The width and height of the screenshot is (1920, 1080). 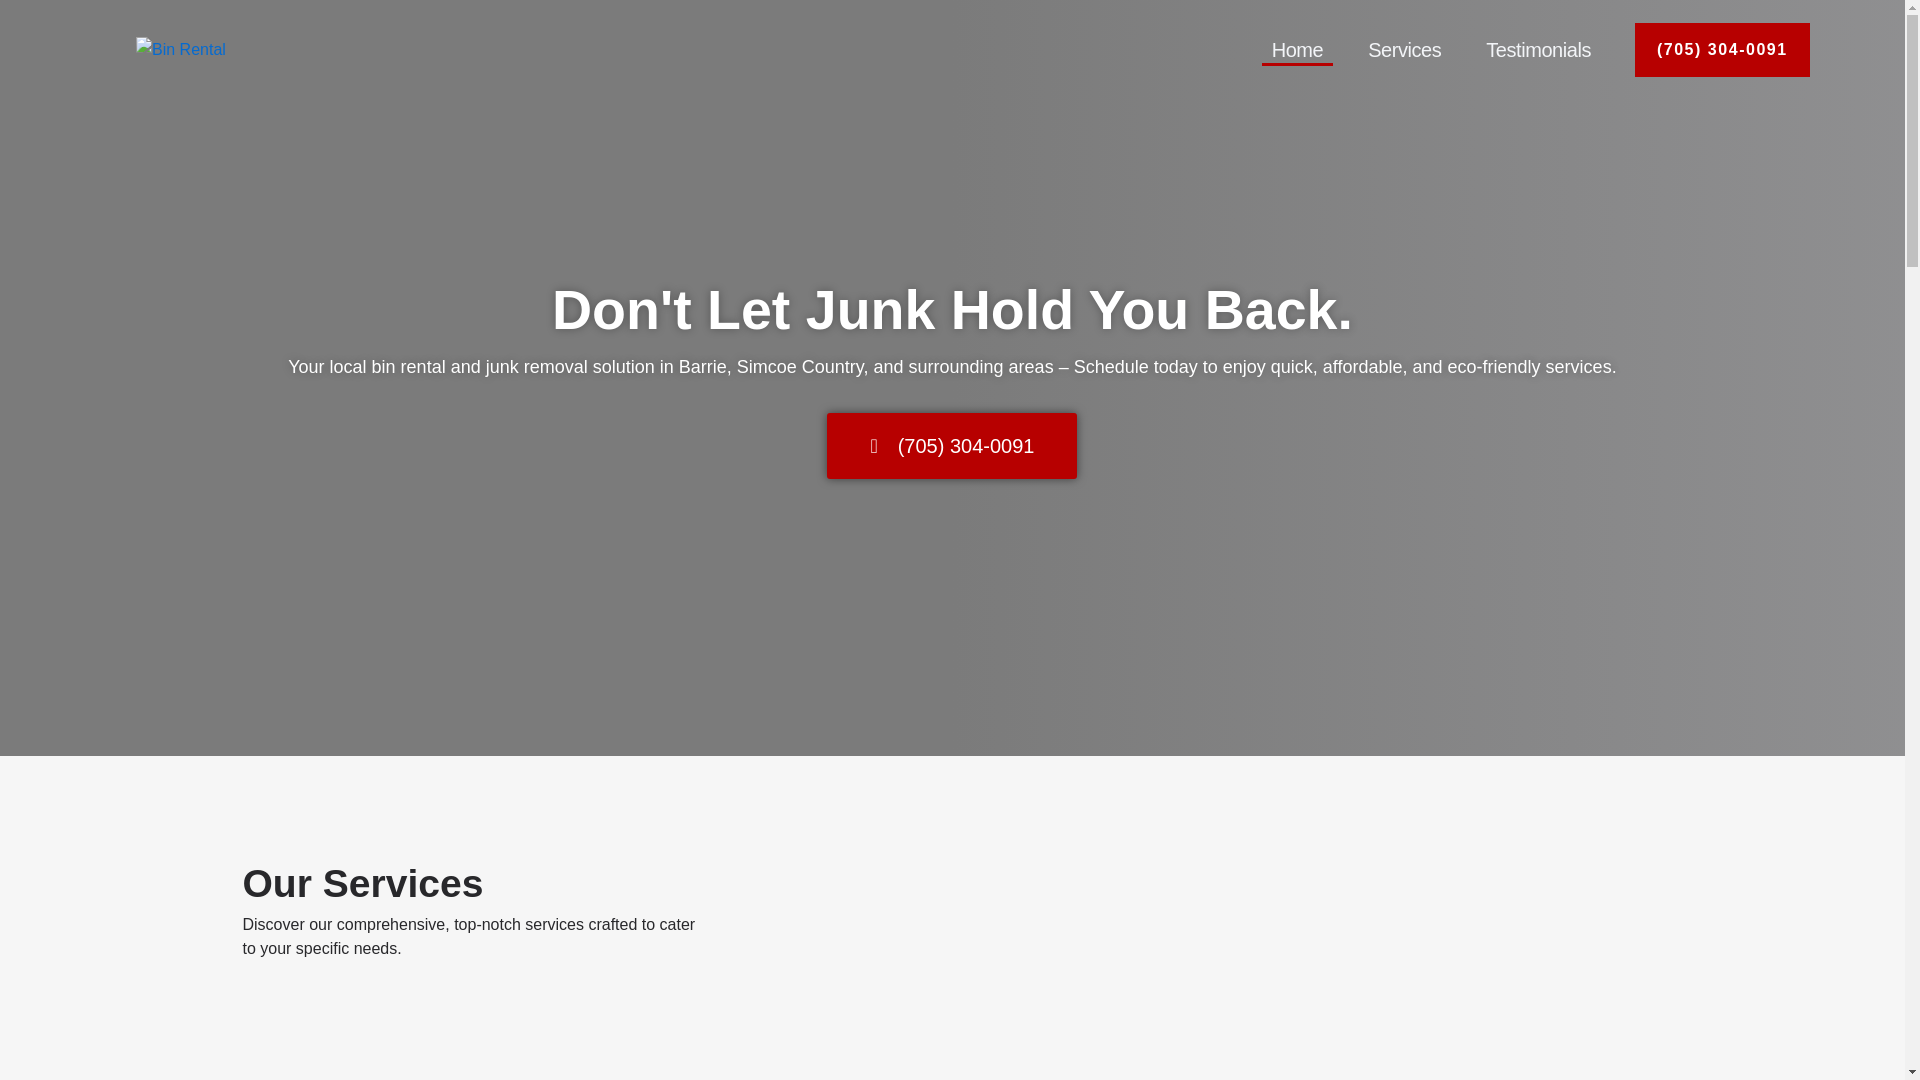 What do you see at coordinates (181, 49) in the screenshot?
I see `Bin rental` at bounding box center [181, 49].